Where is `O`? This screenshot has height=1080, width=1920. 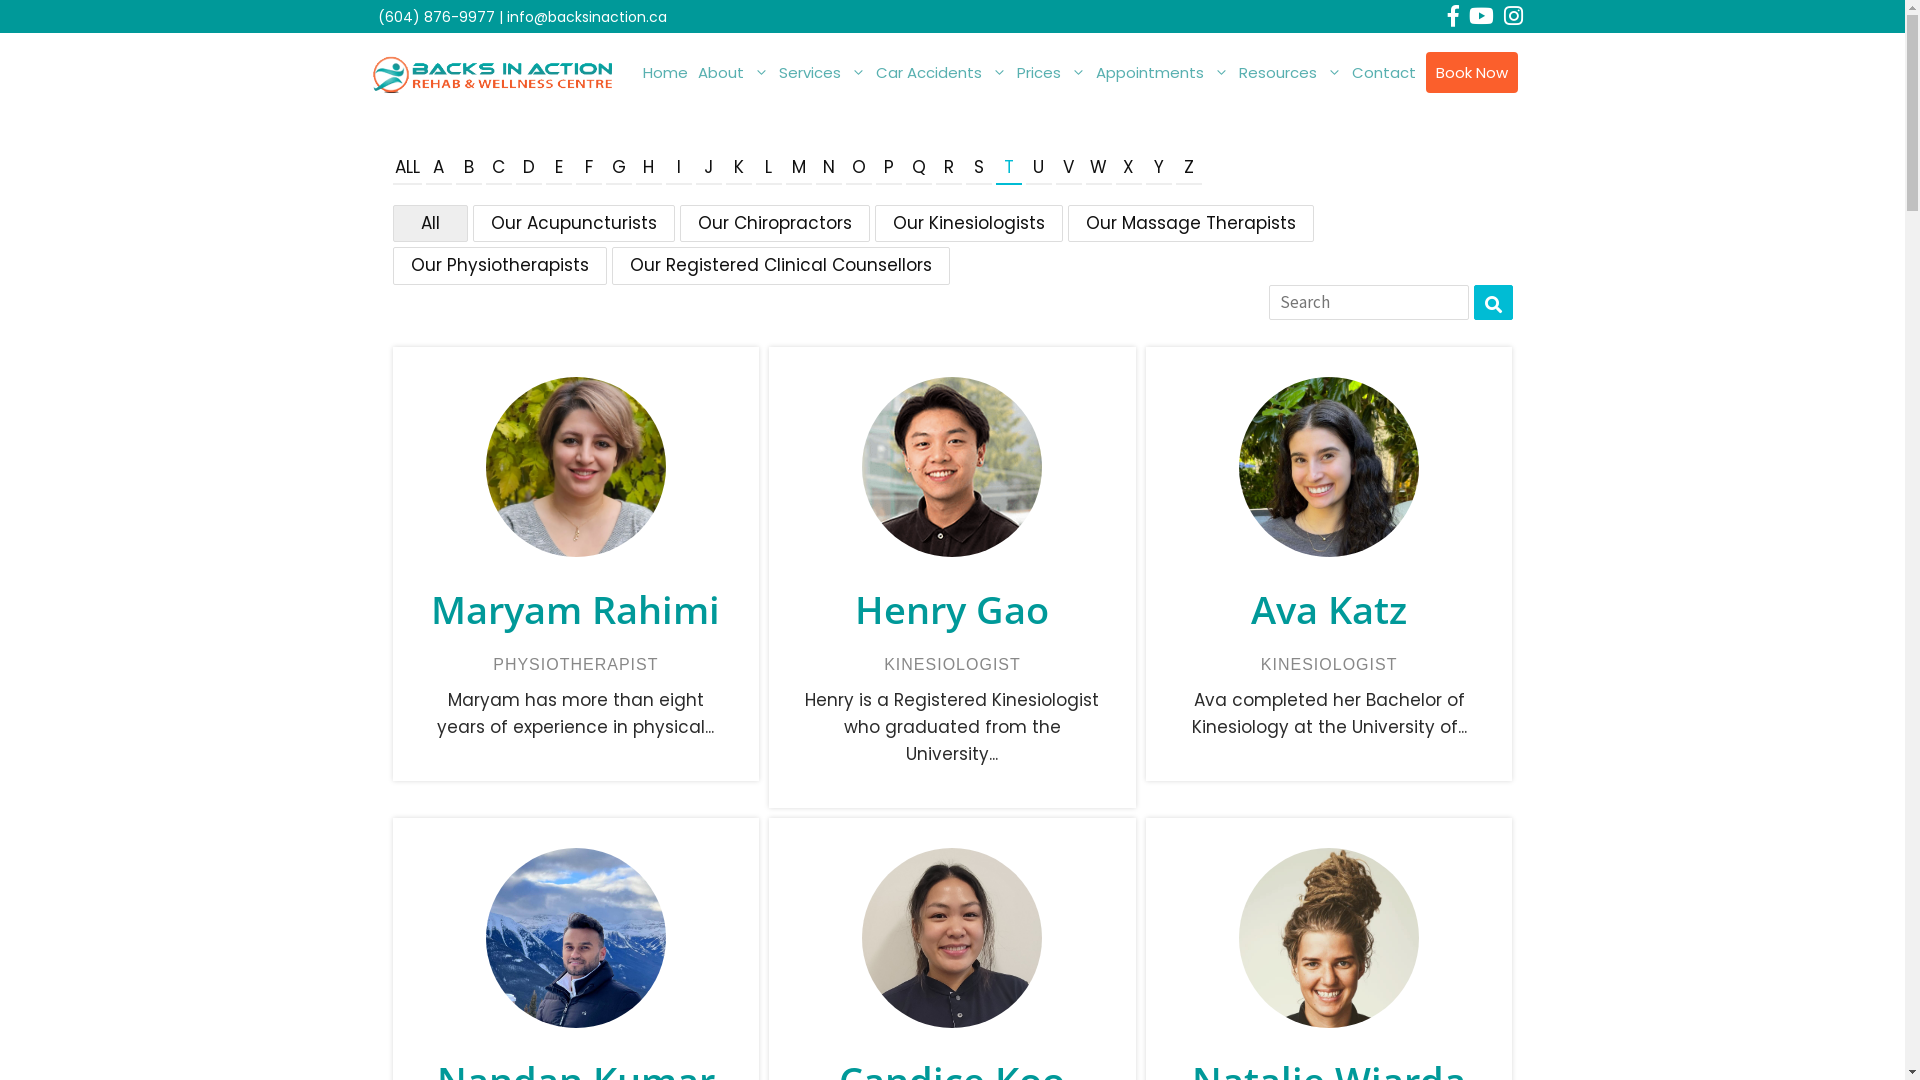 O is located at coordinates (859, 169).